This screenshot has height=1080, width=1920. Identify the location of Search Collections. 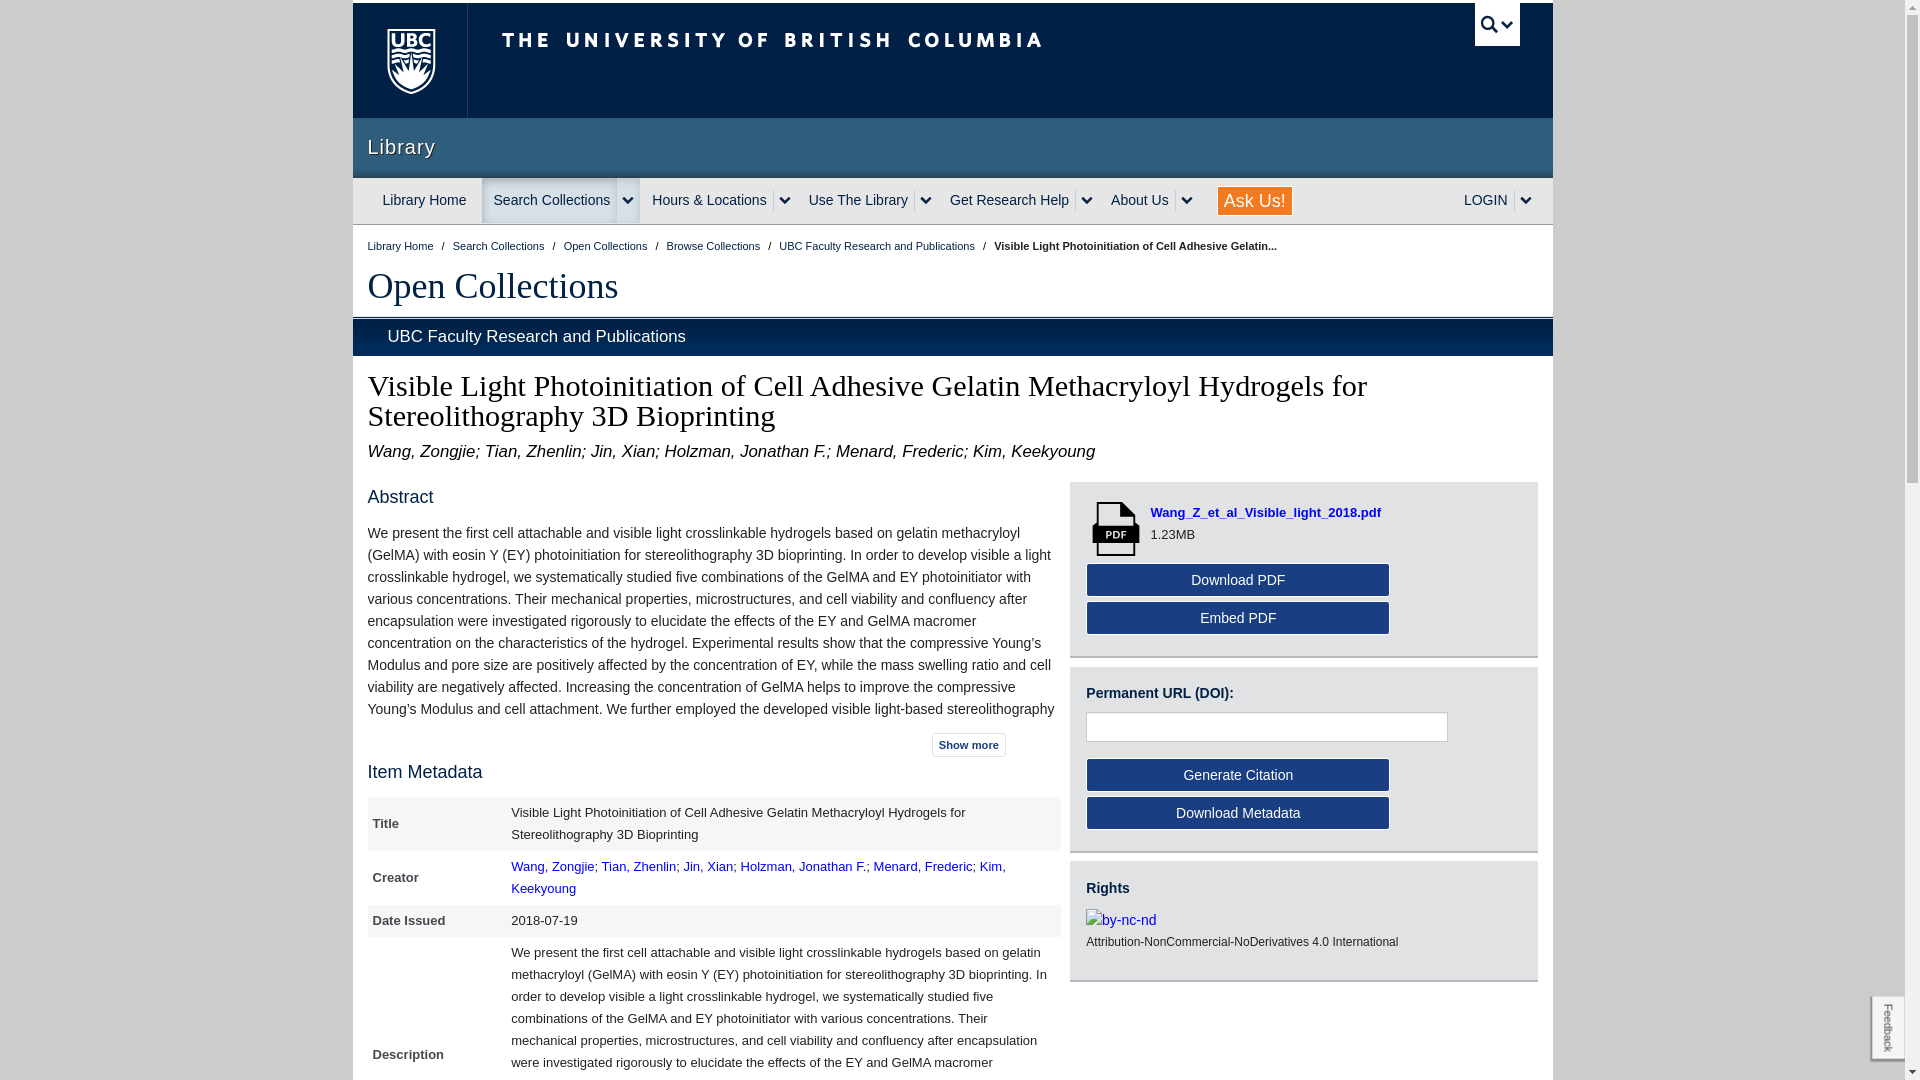
(500, 245).